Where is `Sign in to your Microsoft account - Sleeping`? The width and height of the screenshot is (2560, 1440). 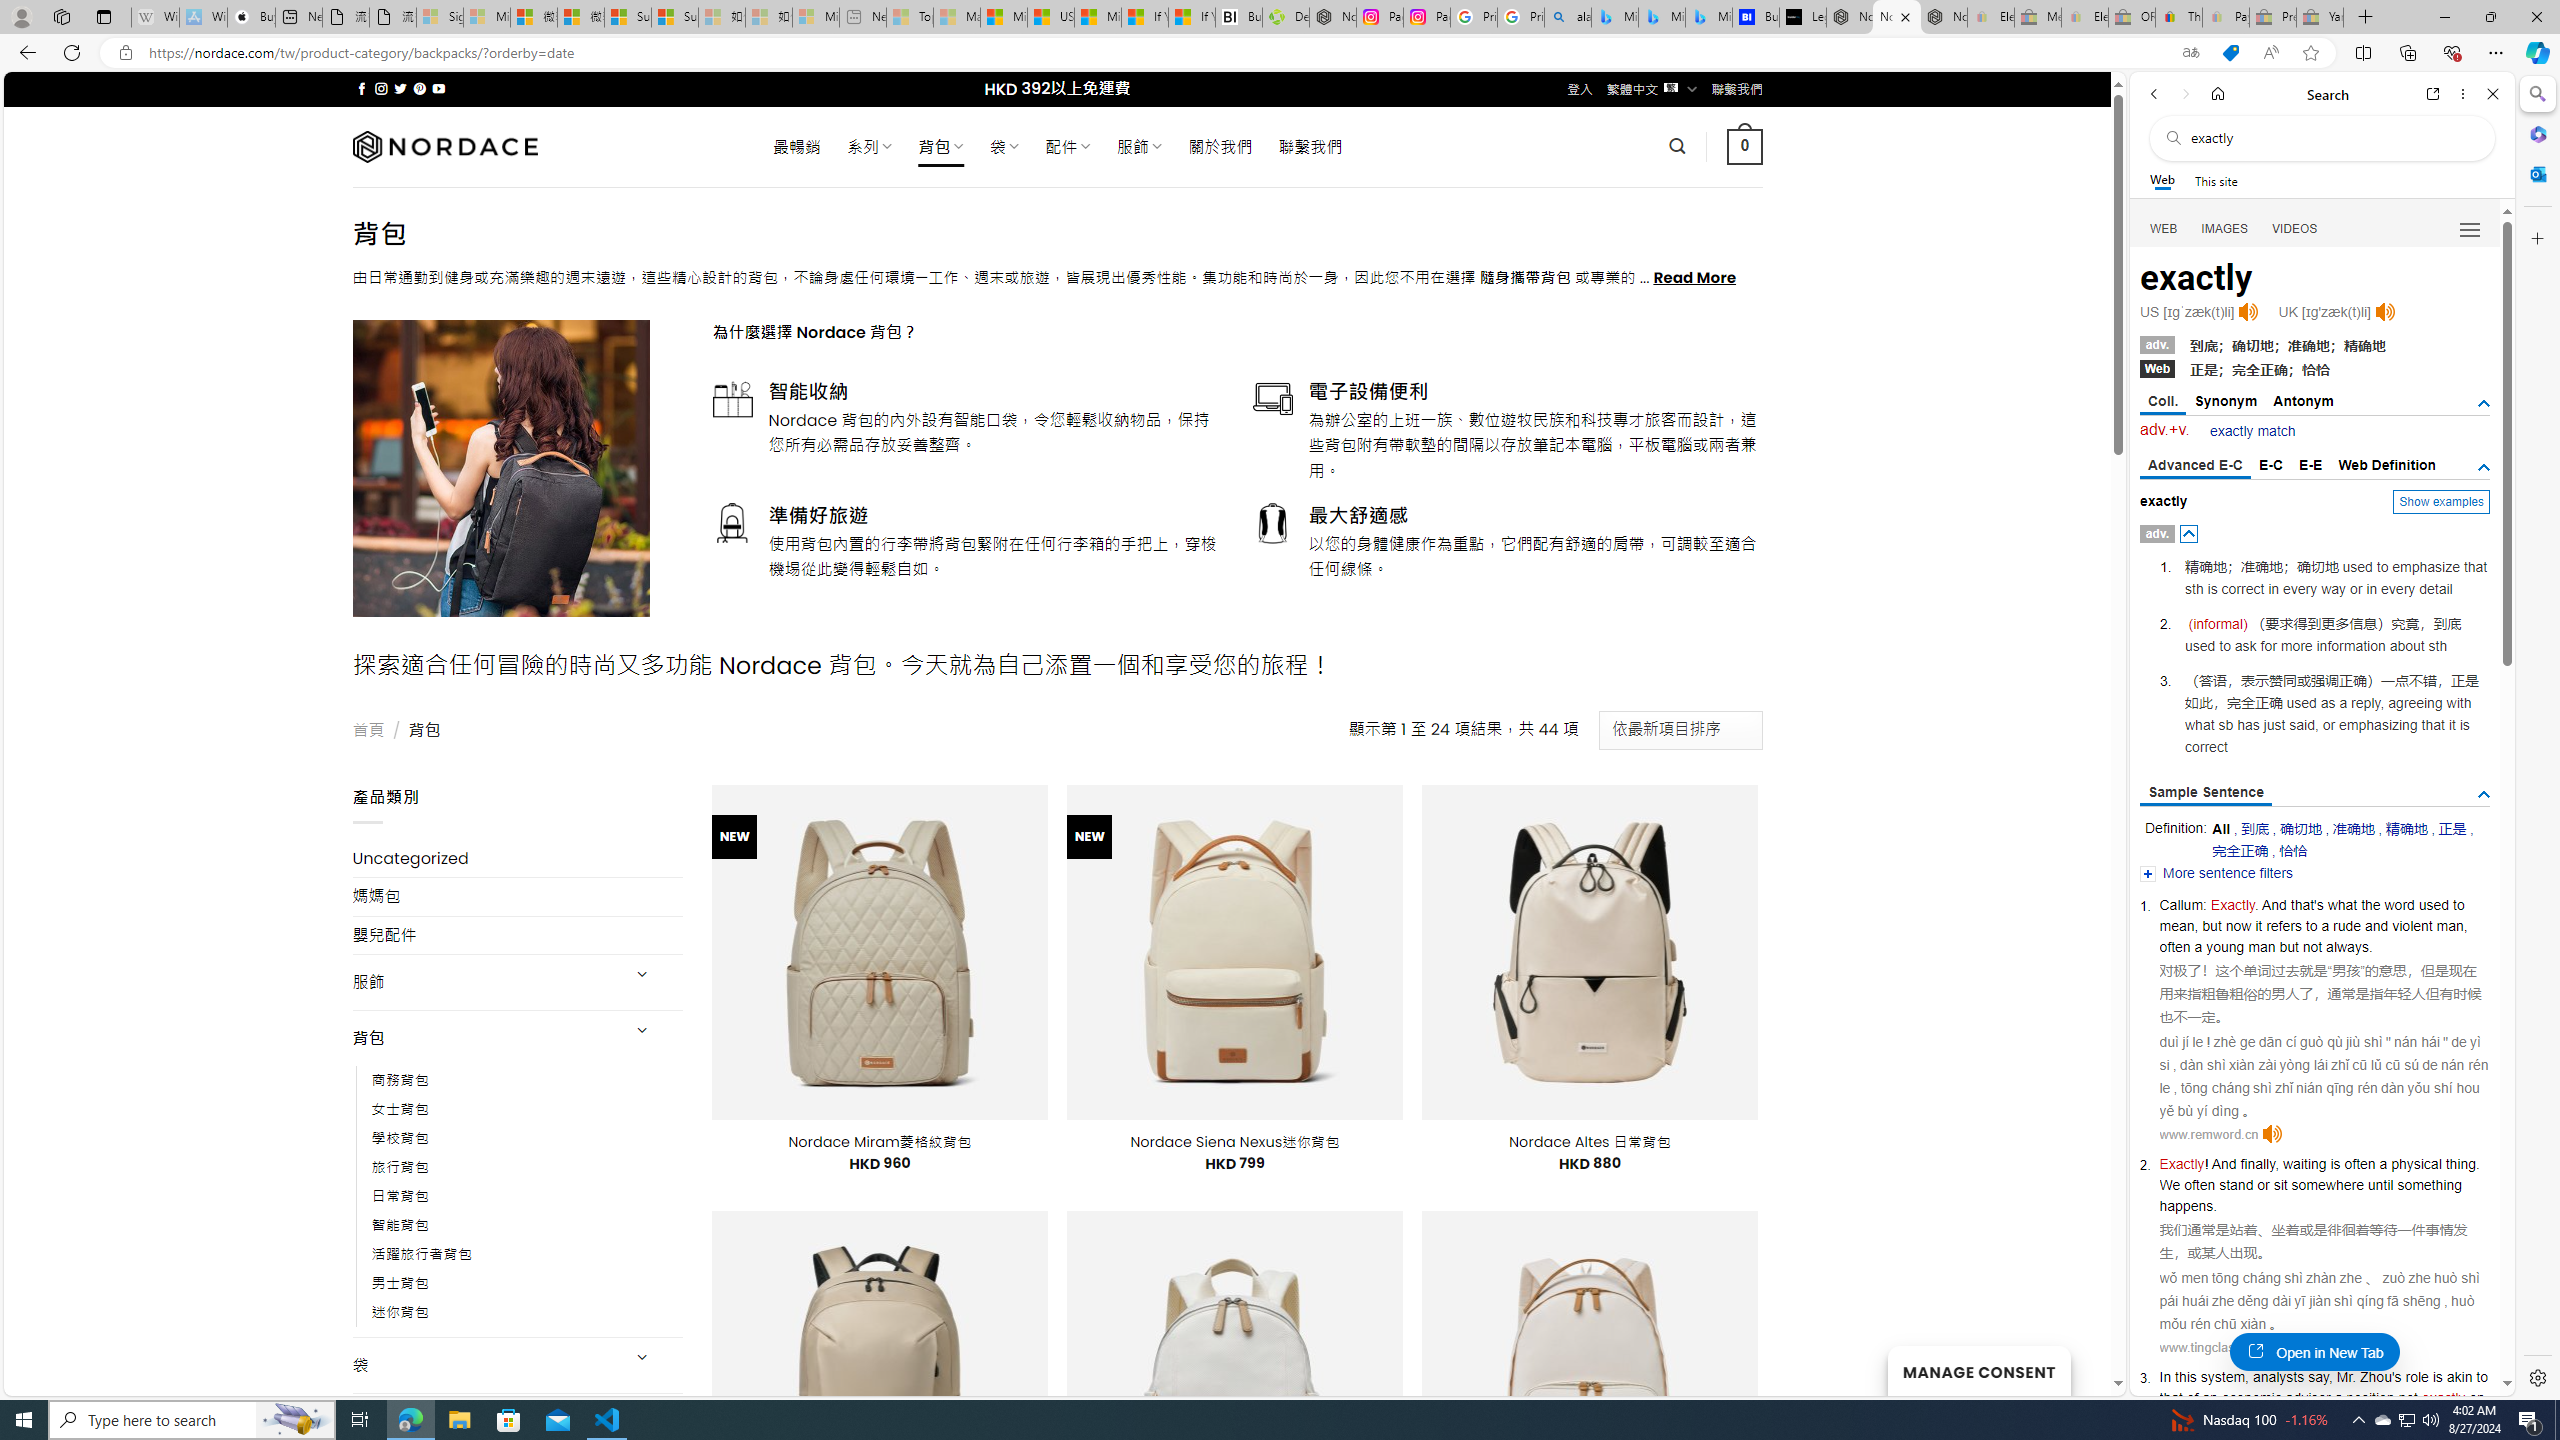
Sign in to your Microsoft account - Sleeping is located at coordinates (439, 17).